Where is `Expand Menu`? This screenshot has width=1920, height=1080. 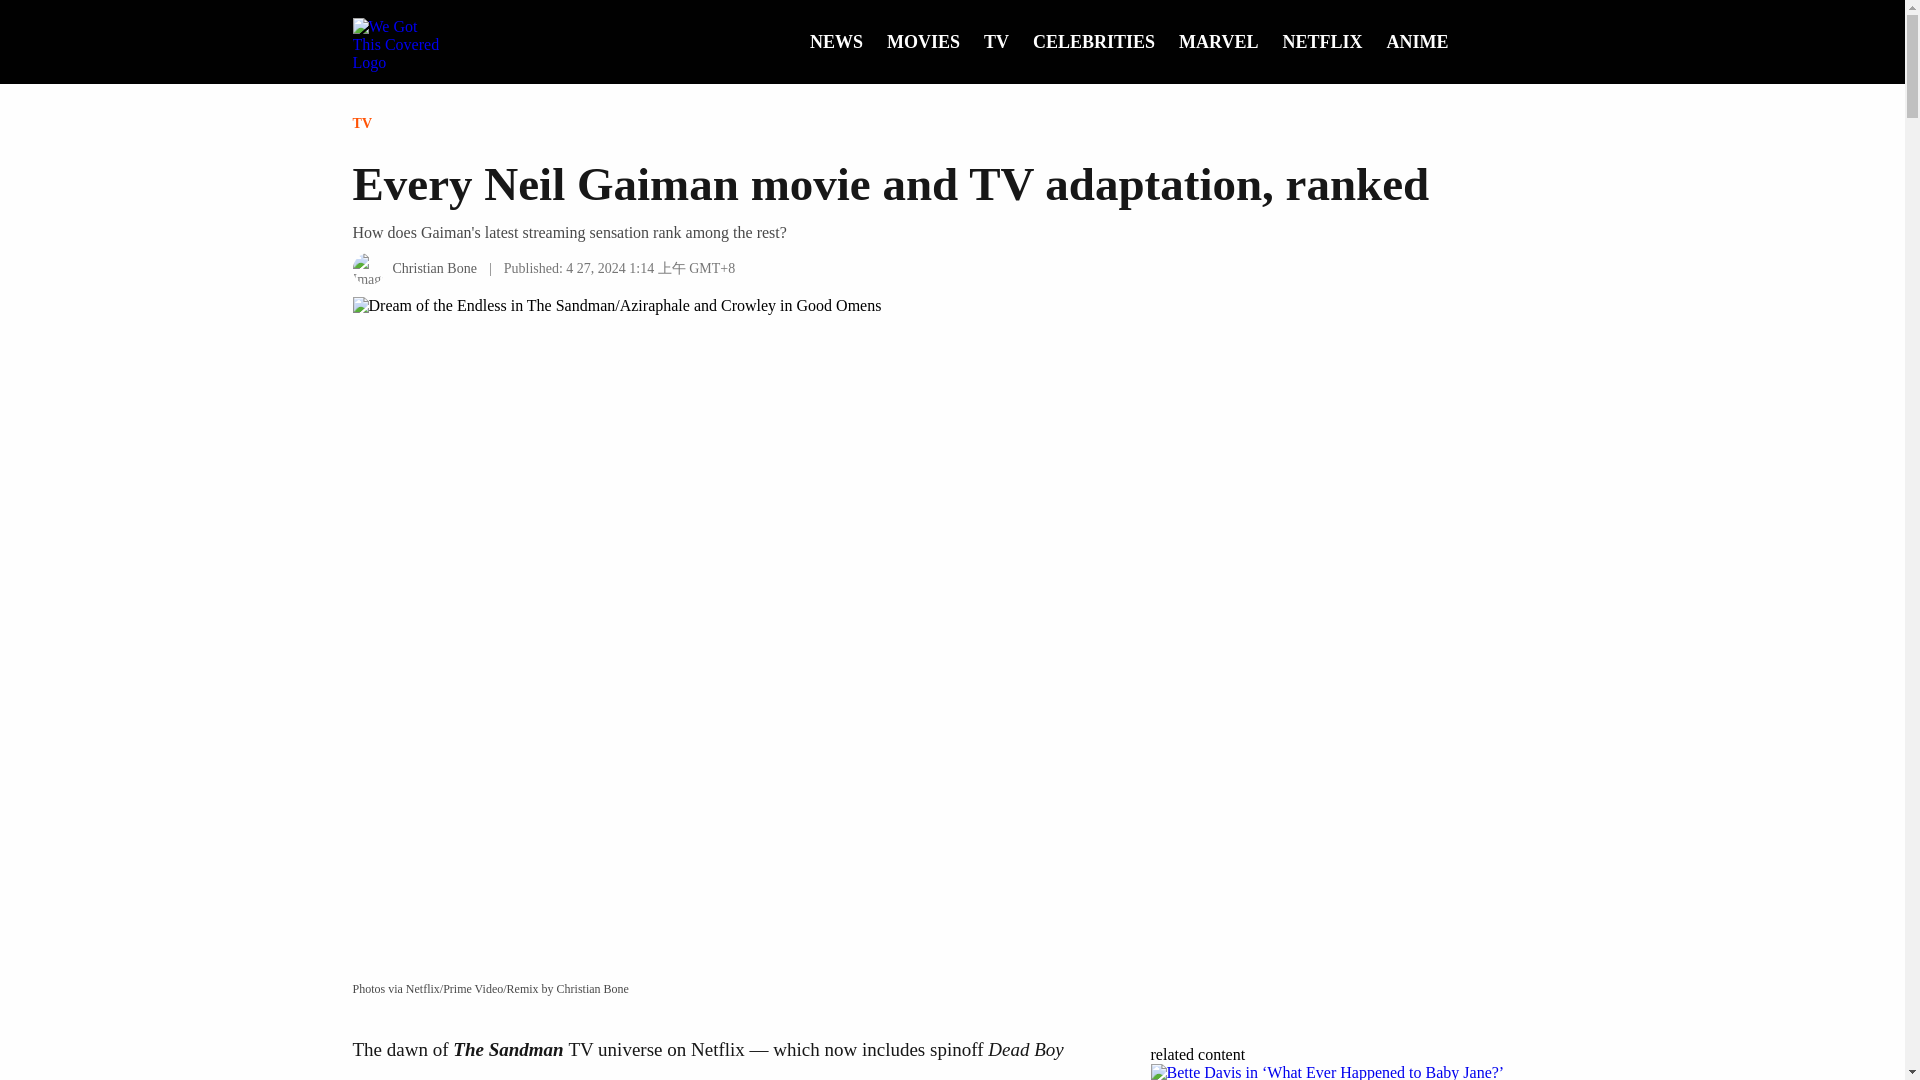 Expand Menu is located at coordinates (1544, 37).